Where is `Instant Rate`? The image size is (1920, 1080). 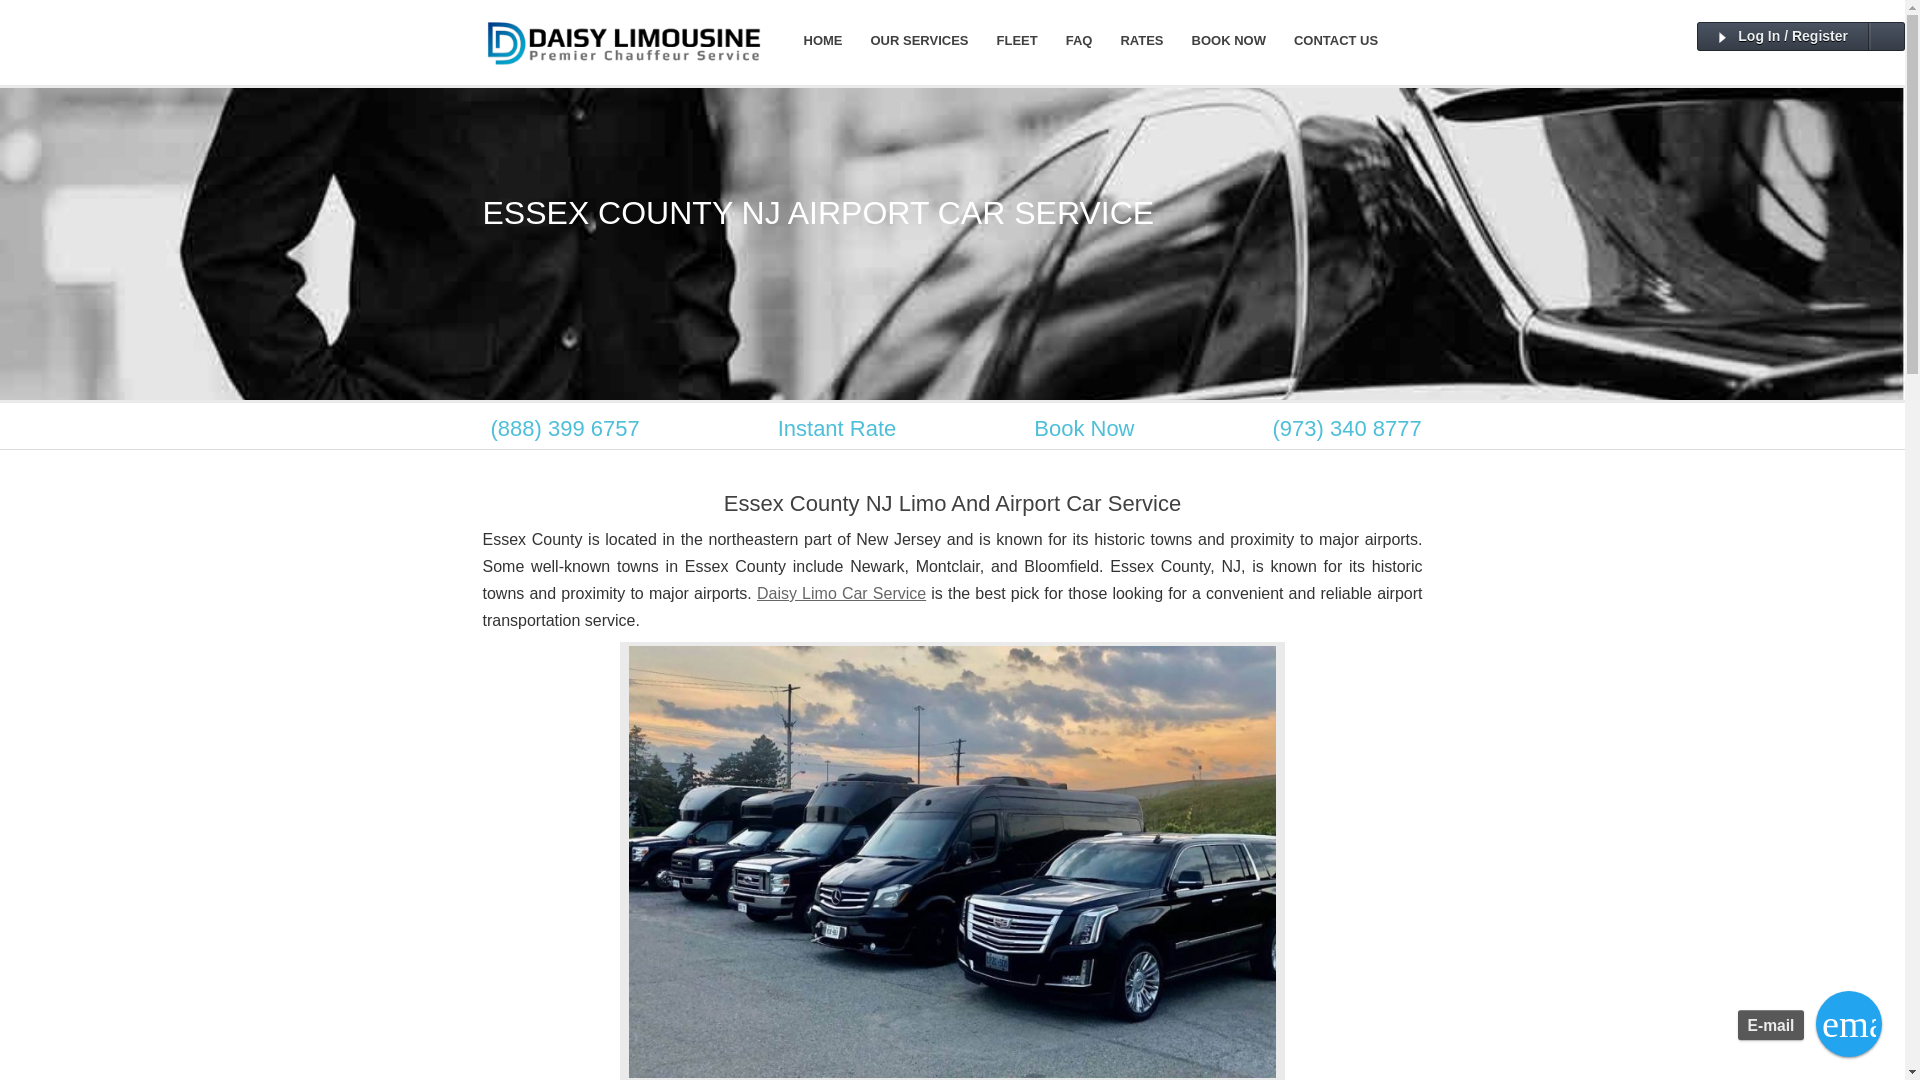
Instant Rate is located at coordinates (838, 428).